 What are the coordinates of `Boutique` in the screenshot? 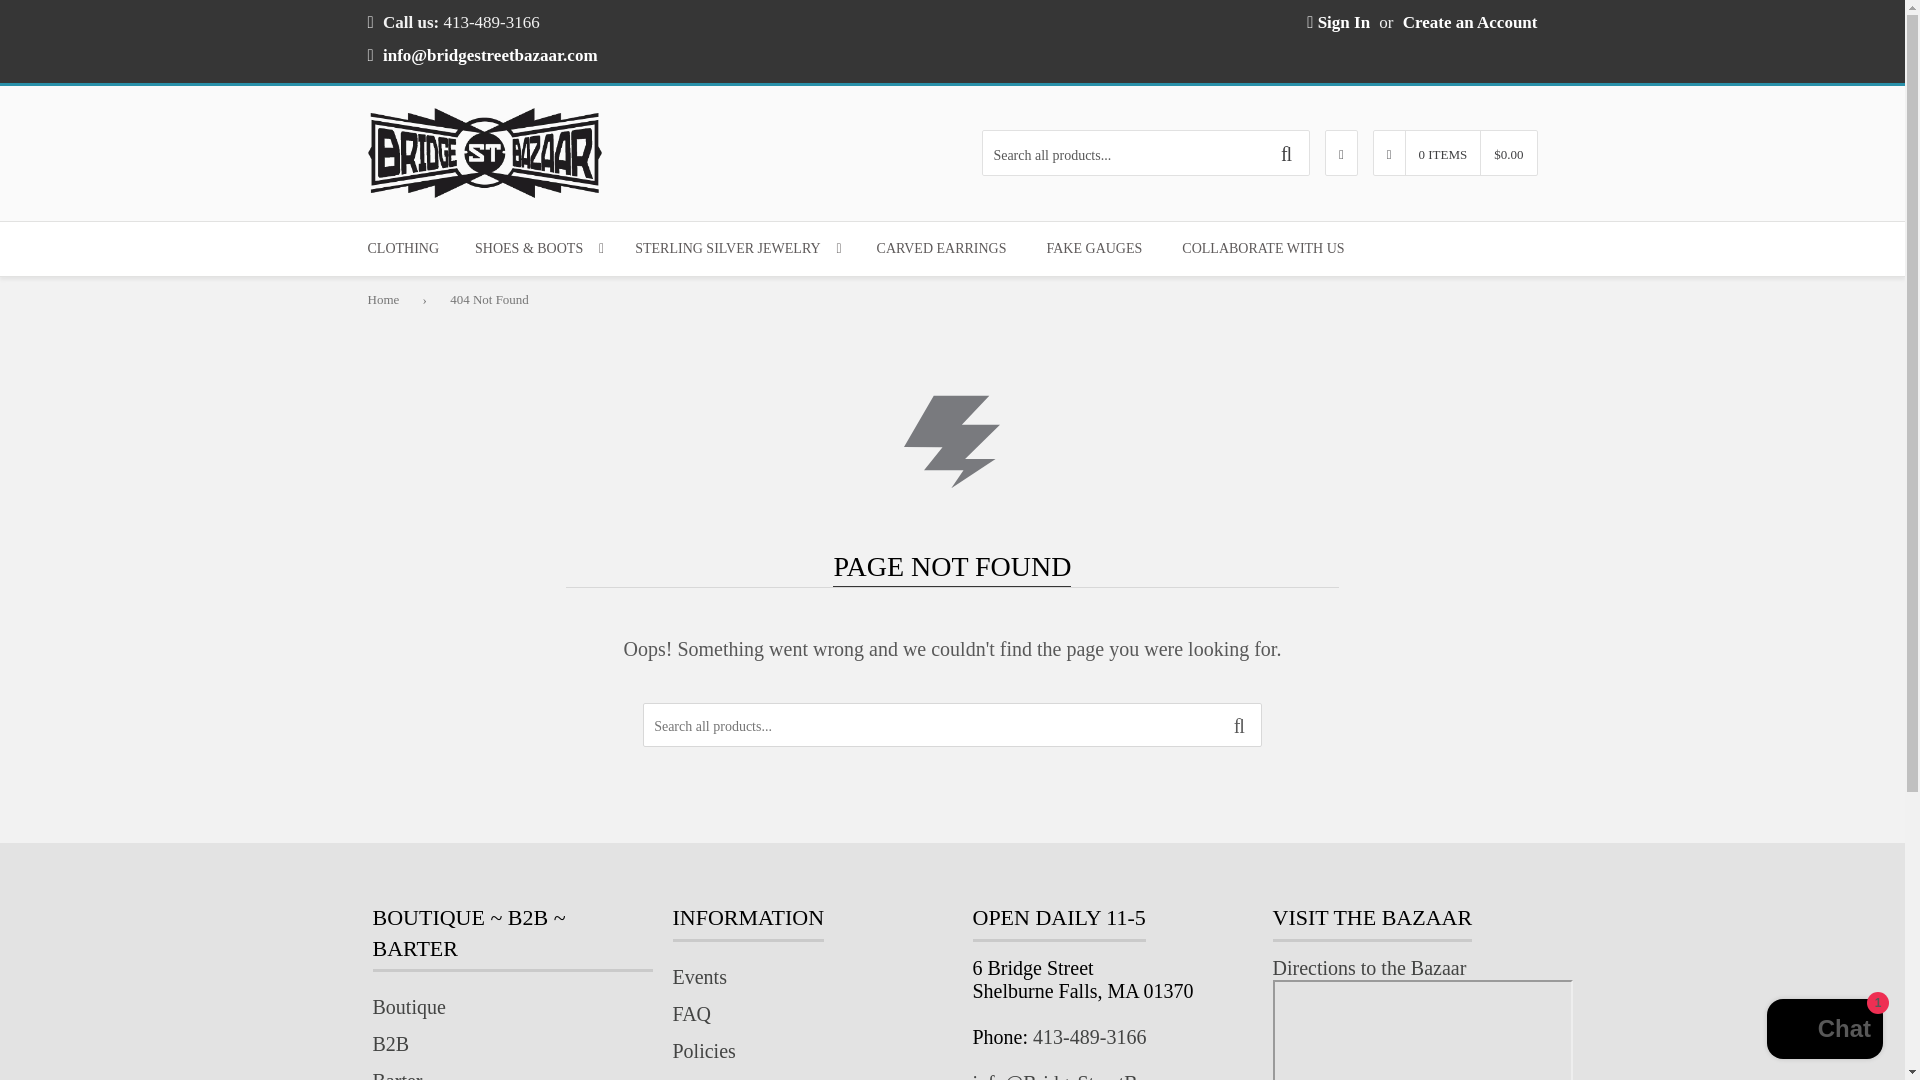 It's located at (408, 1006).